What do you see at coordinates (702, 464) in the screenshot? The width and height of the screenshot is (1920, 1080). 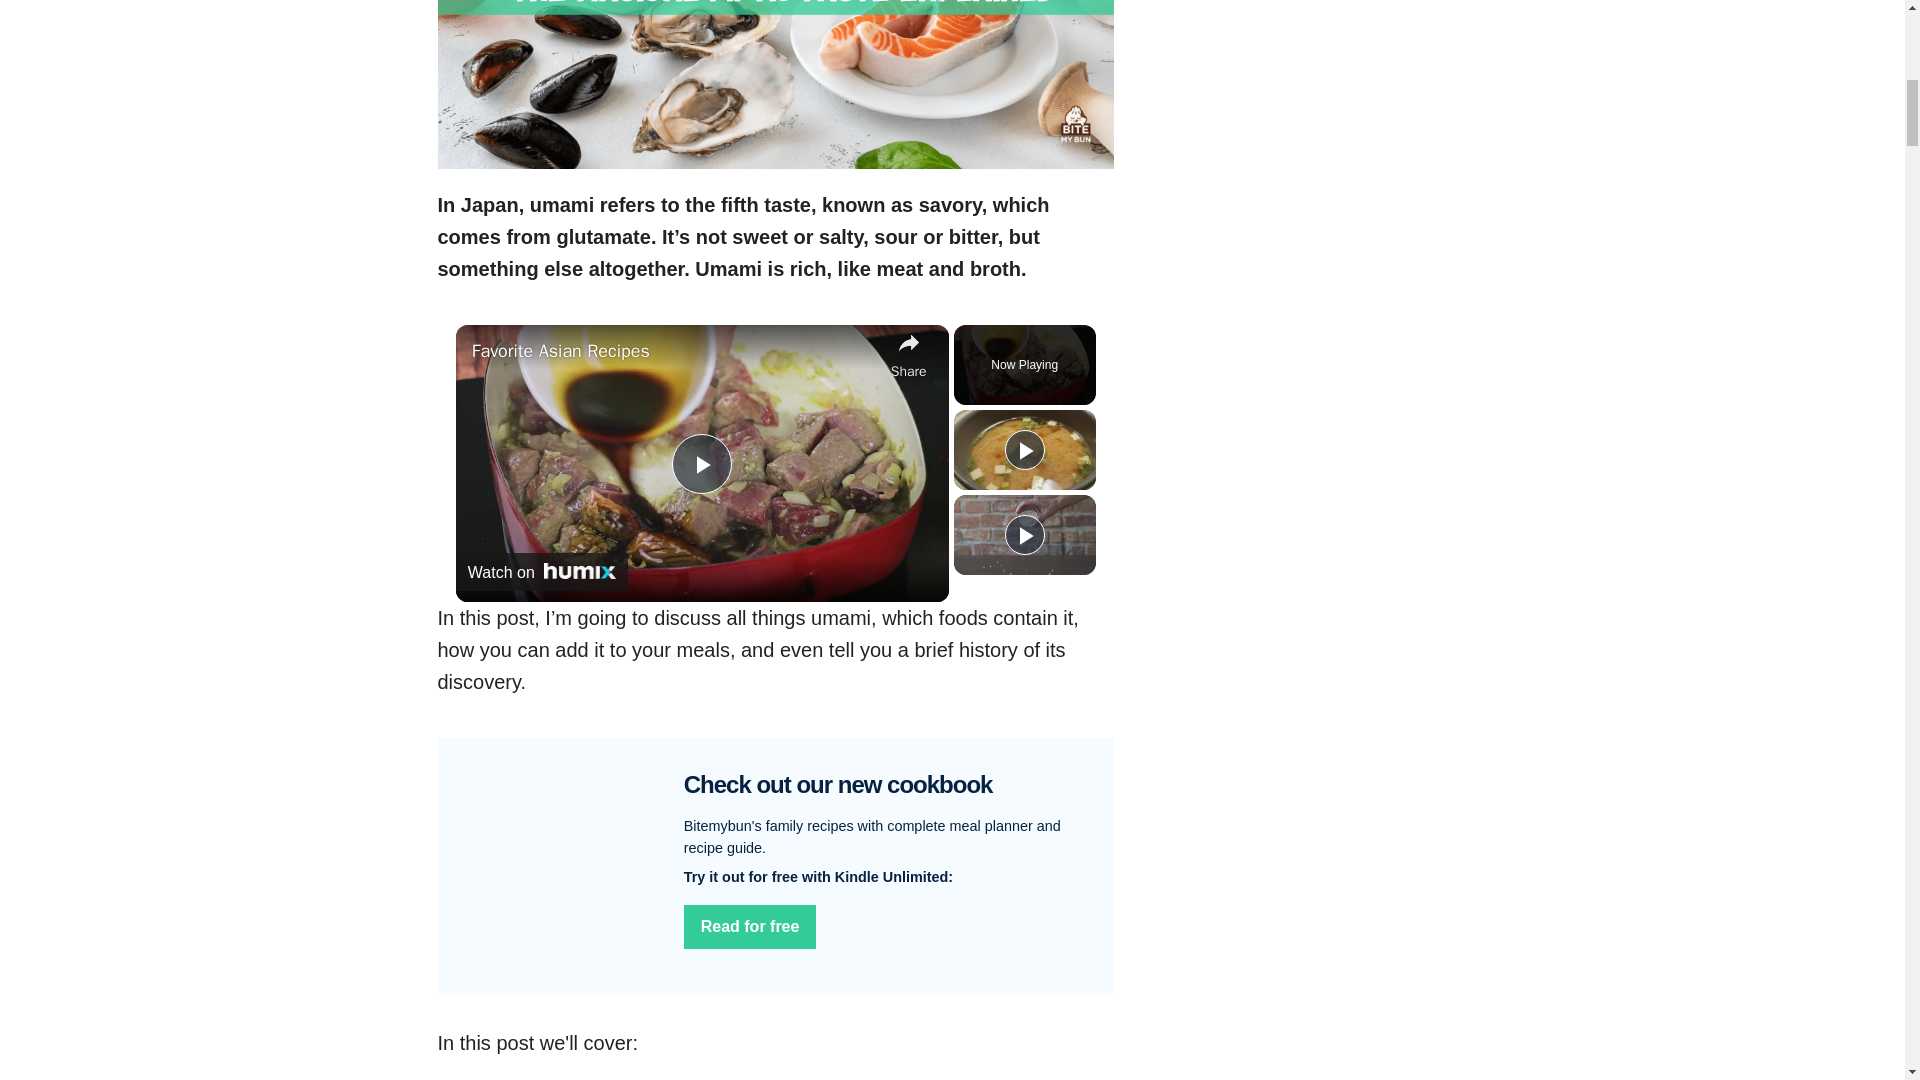 I see `Play Video` at bounding box center [702, 464].